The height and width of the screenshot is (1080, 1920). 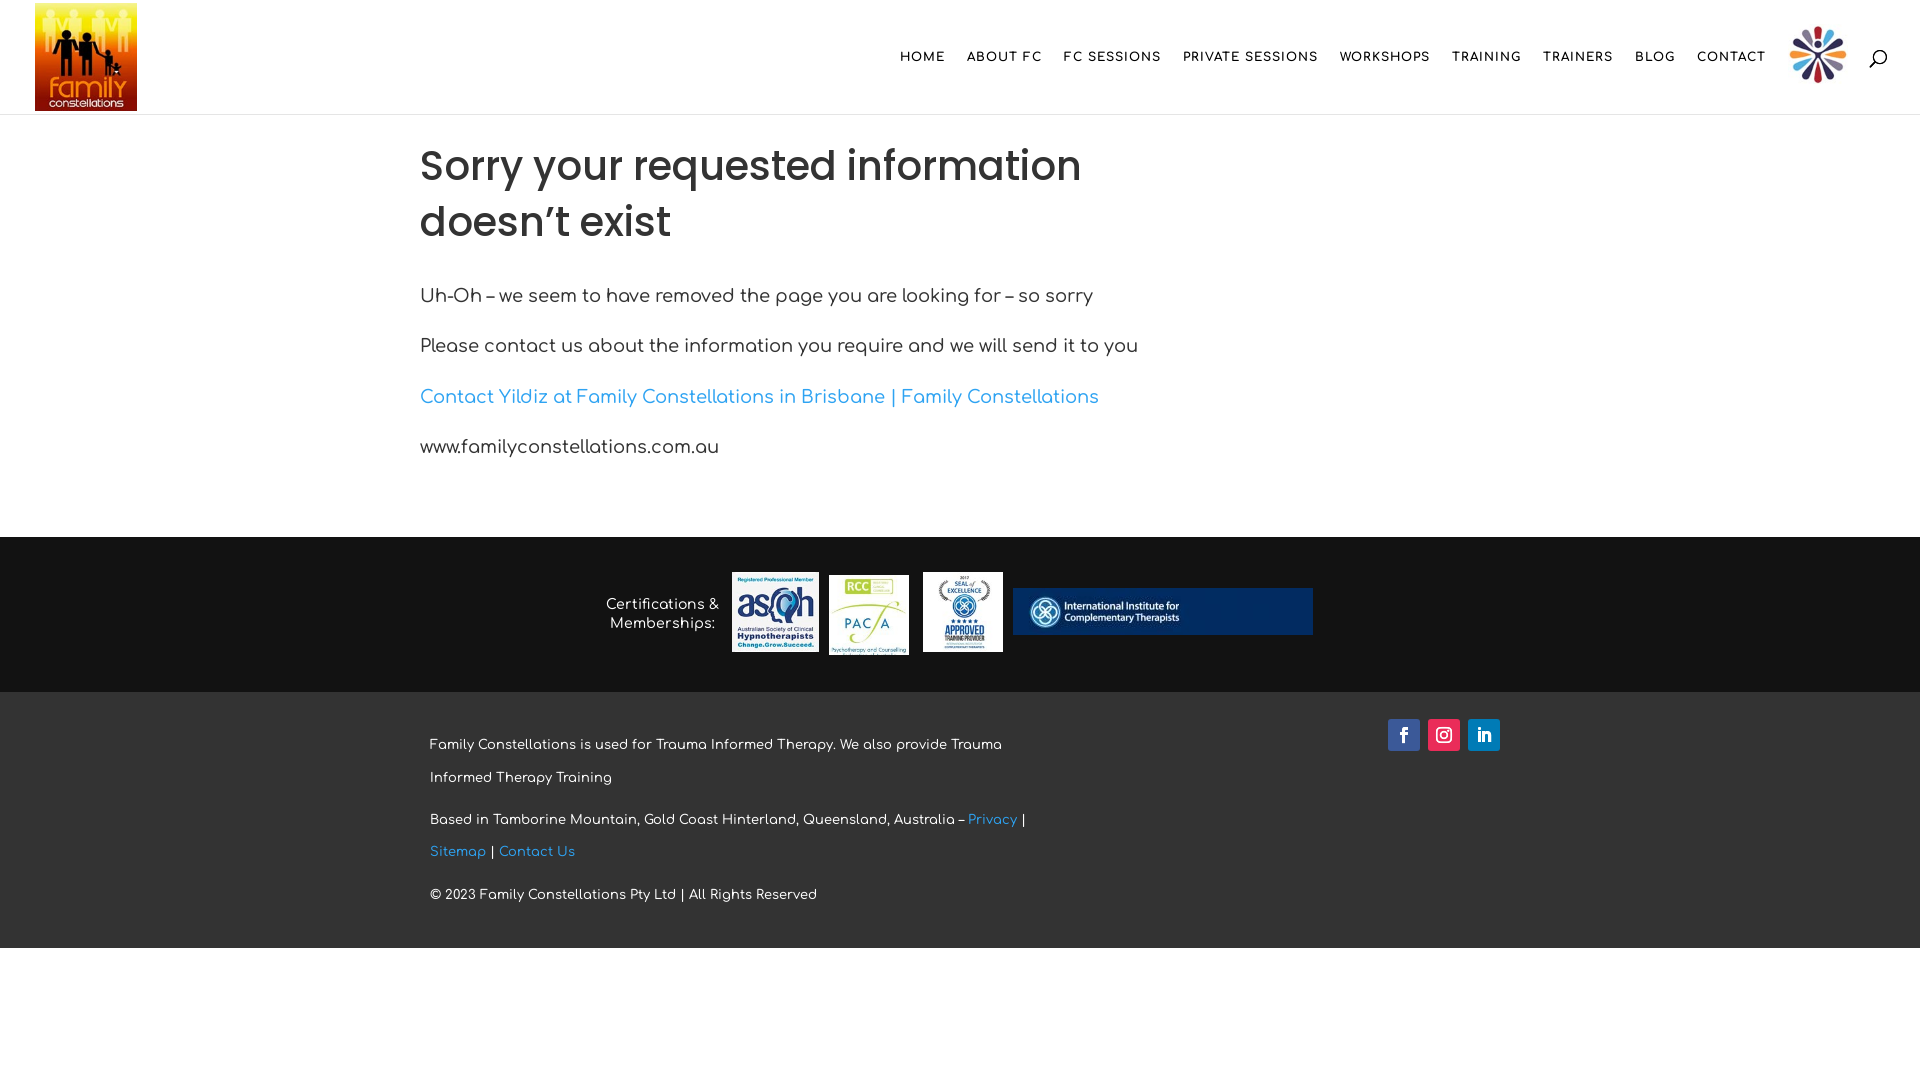 What do you see at coordinates (1444, 735) in the screenshot?
I see `Follow on Instagram` at bounding box center [1444, 735].